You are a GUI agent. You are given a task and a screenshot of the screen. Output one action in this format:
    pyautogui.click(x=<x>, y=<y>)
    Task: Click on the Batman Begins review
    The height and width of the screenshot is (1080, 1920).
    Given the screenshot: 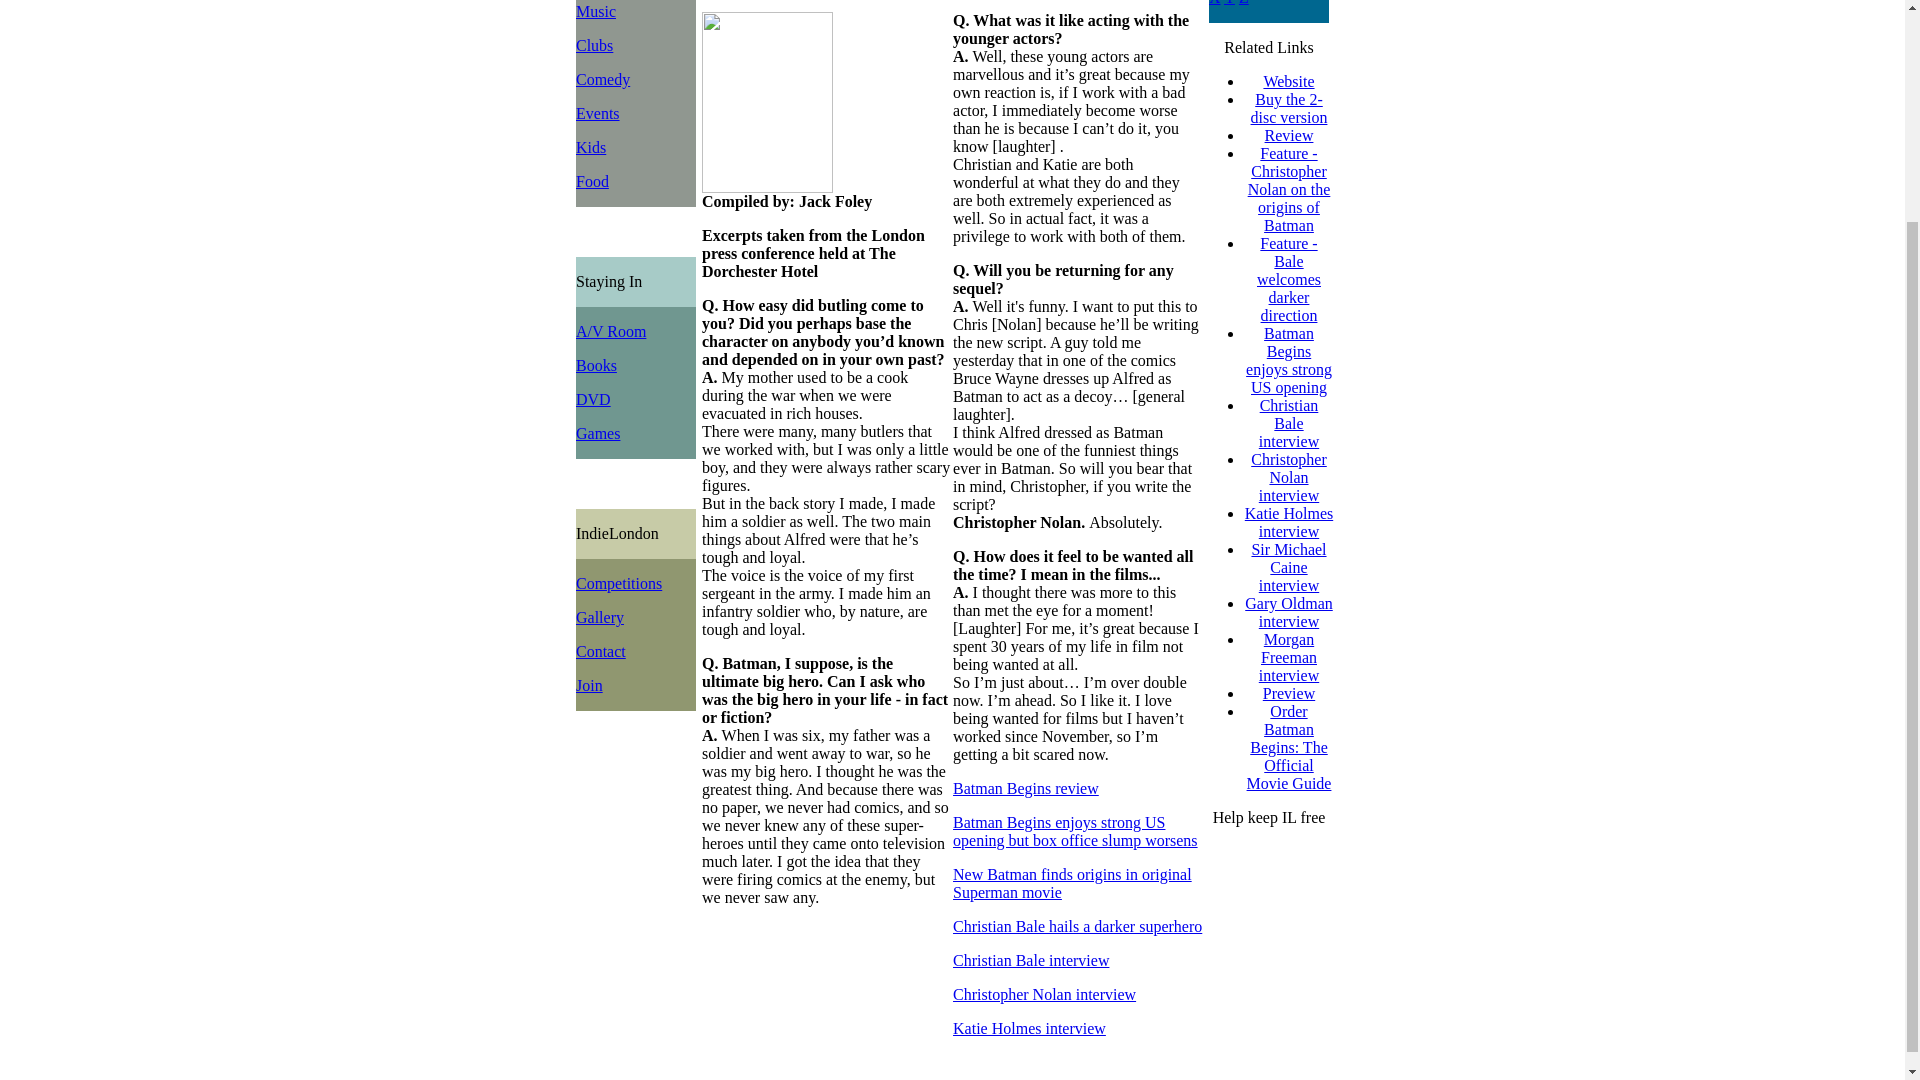 What is the action you would take?
    pyautogui.click(x=1025, y=788)
    